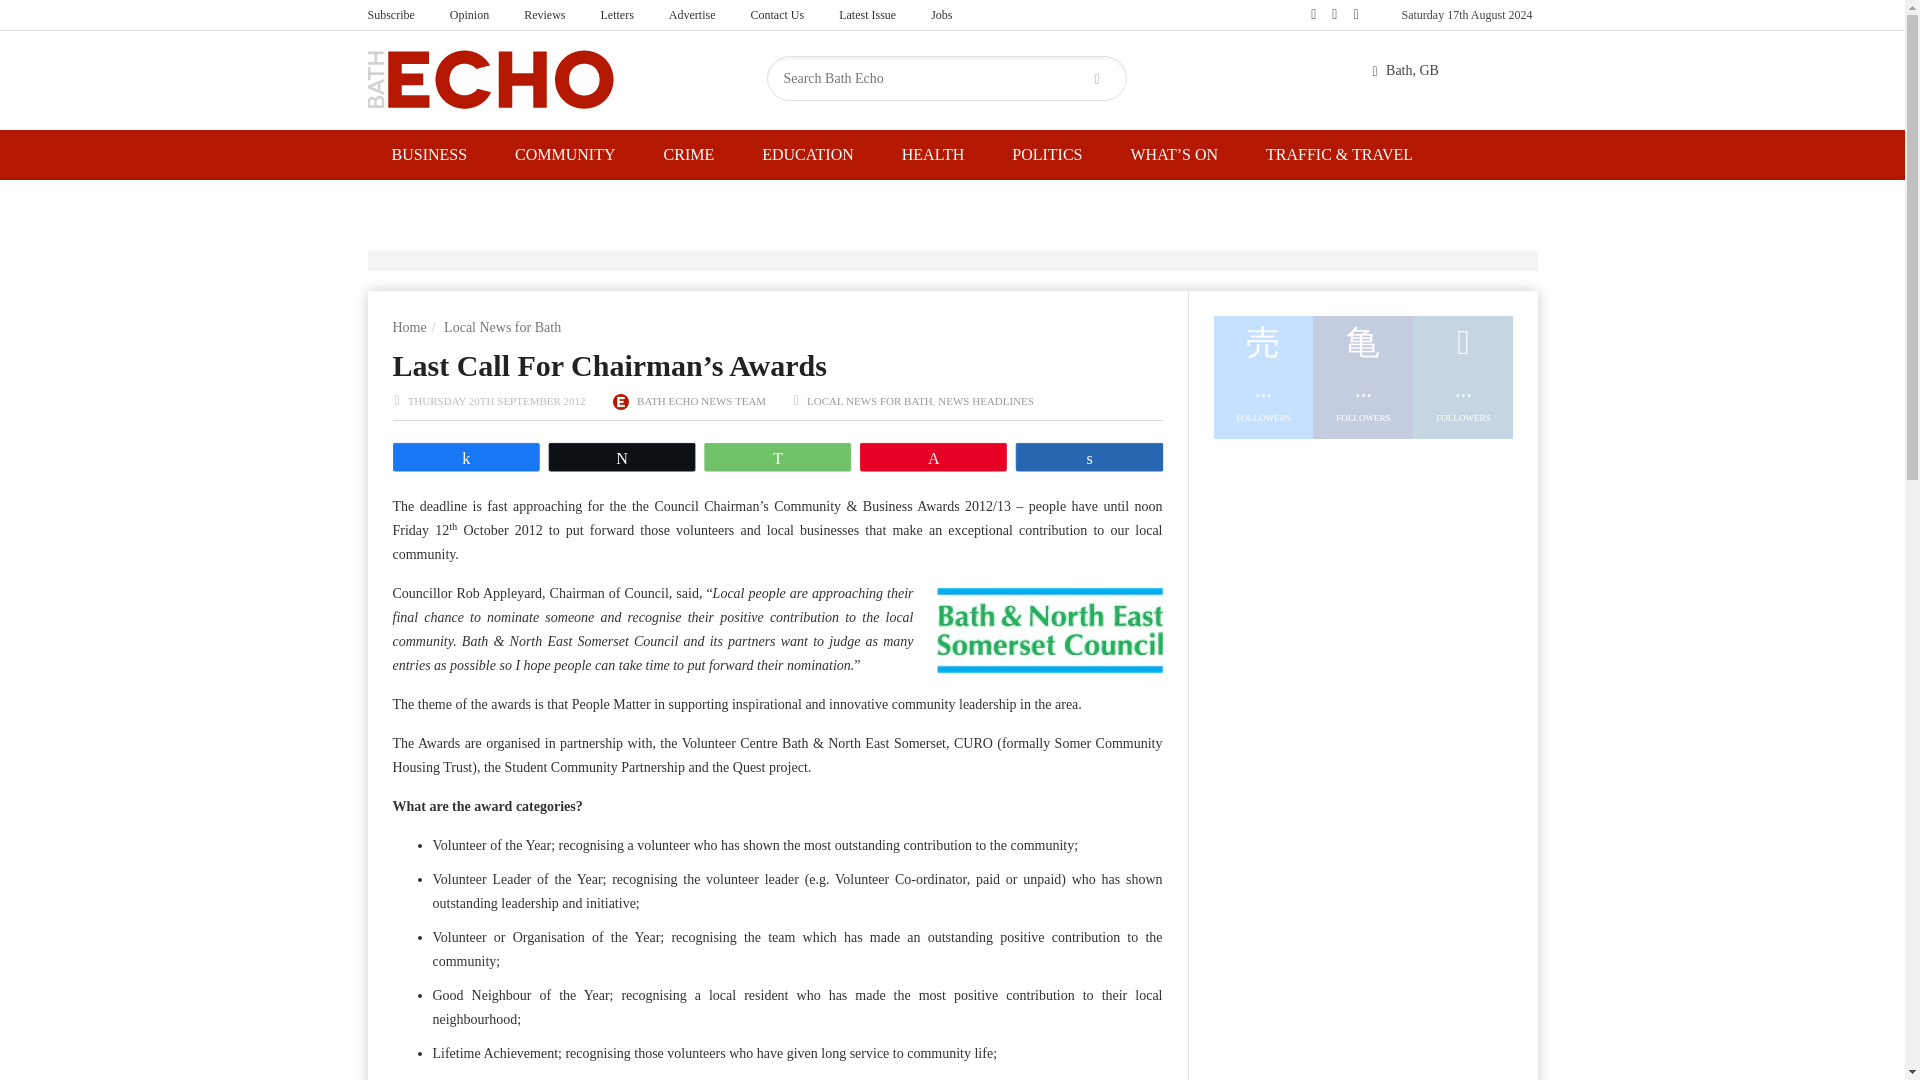 Image resolution: width=1920 pixels, height=1080 pixels. Describe the element at coordinates (702, 401) in the screenshot. I see `BATH ECHO NEWS TEAM` at that location.